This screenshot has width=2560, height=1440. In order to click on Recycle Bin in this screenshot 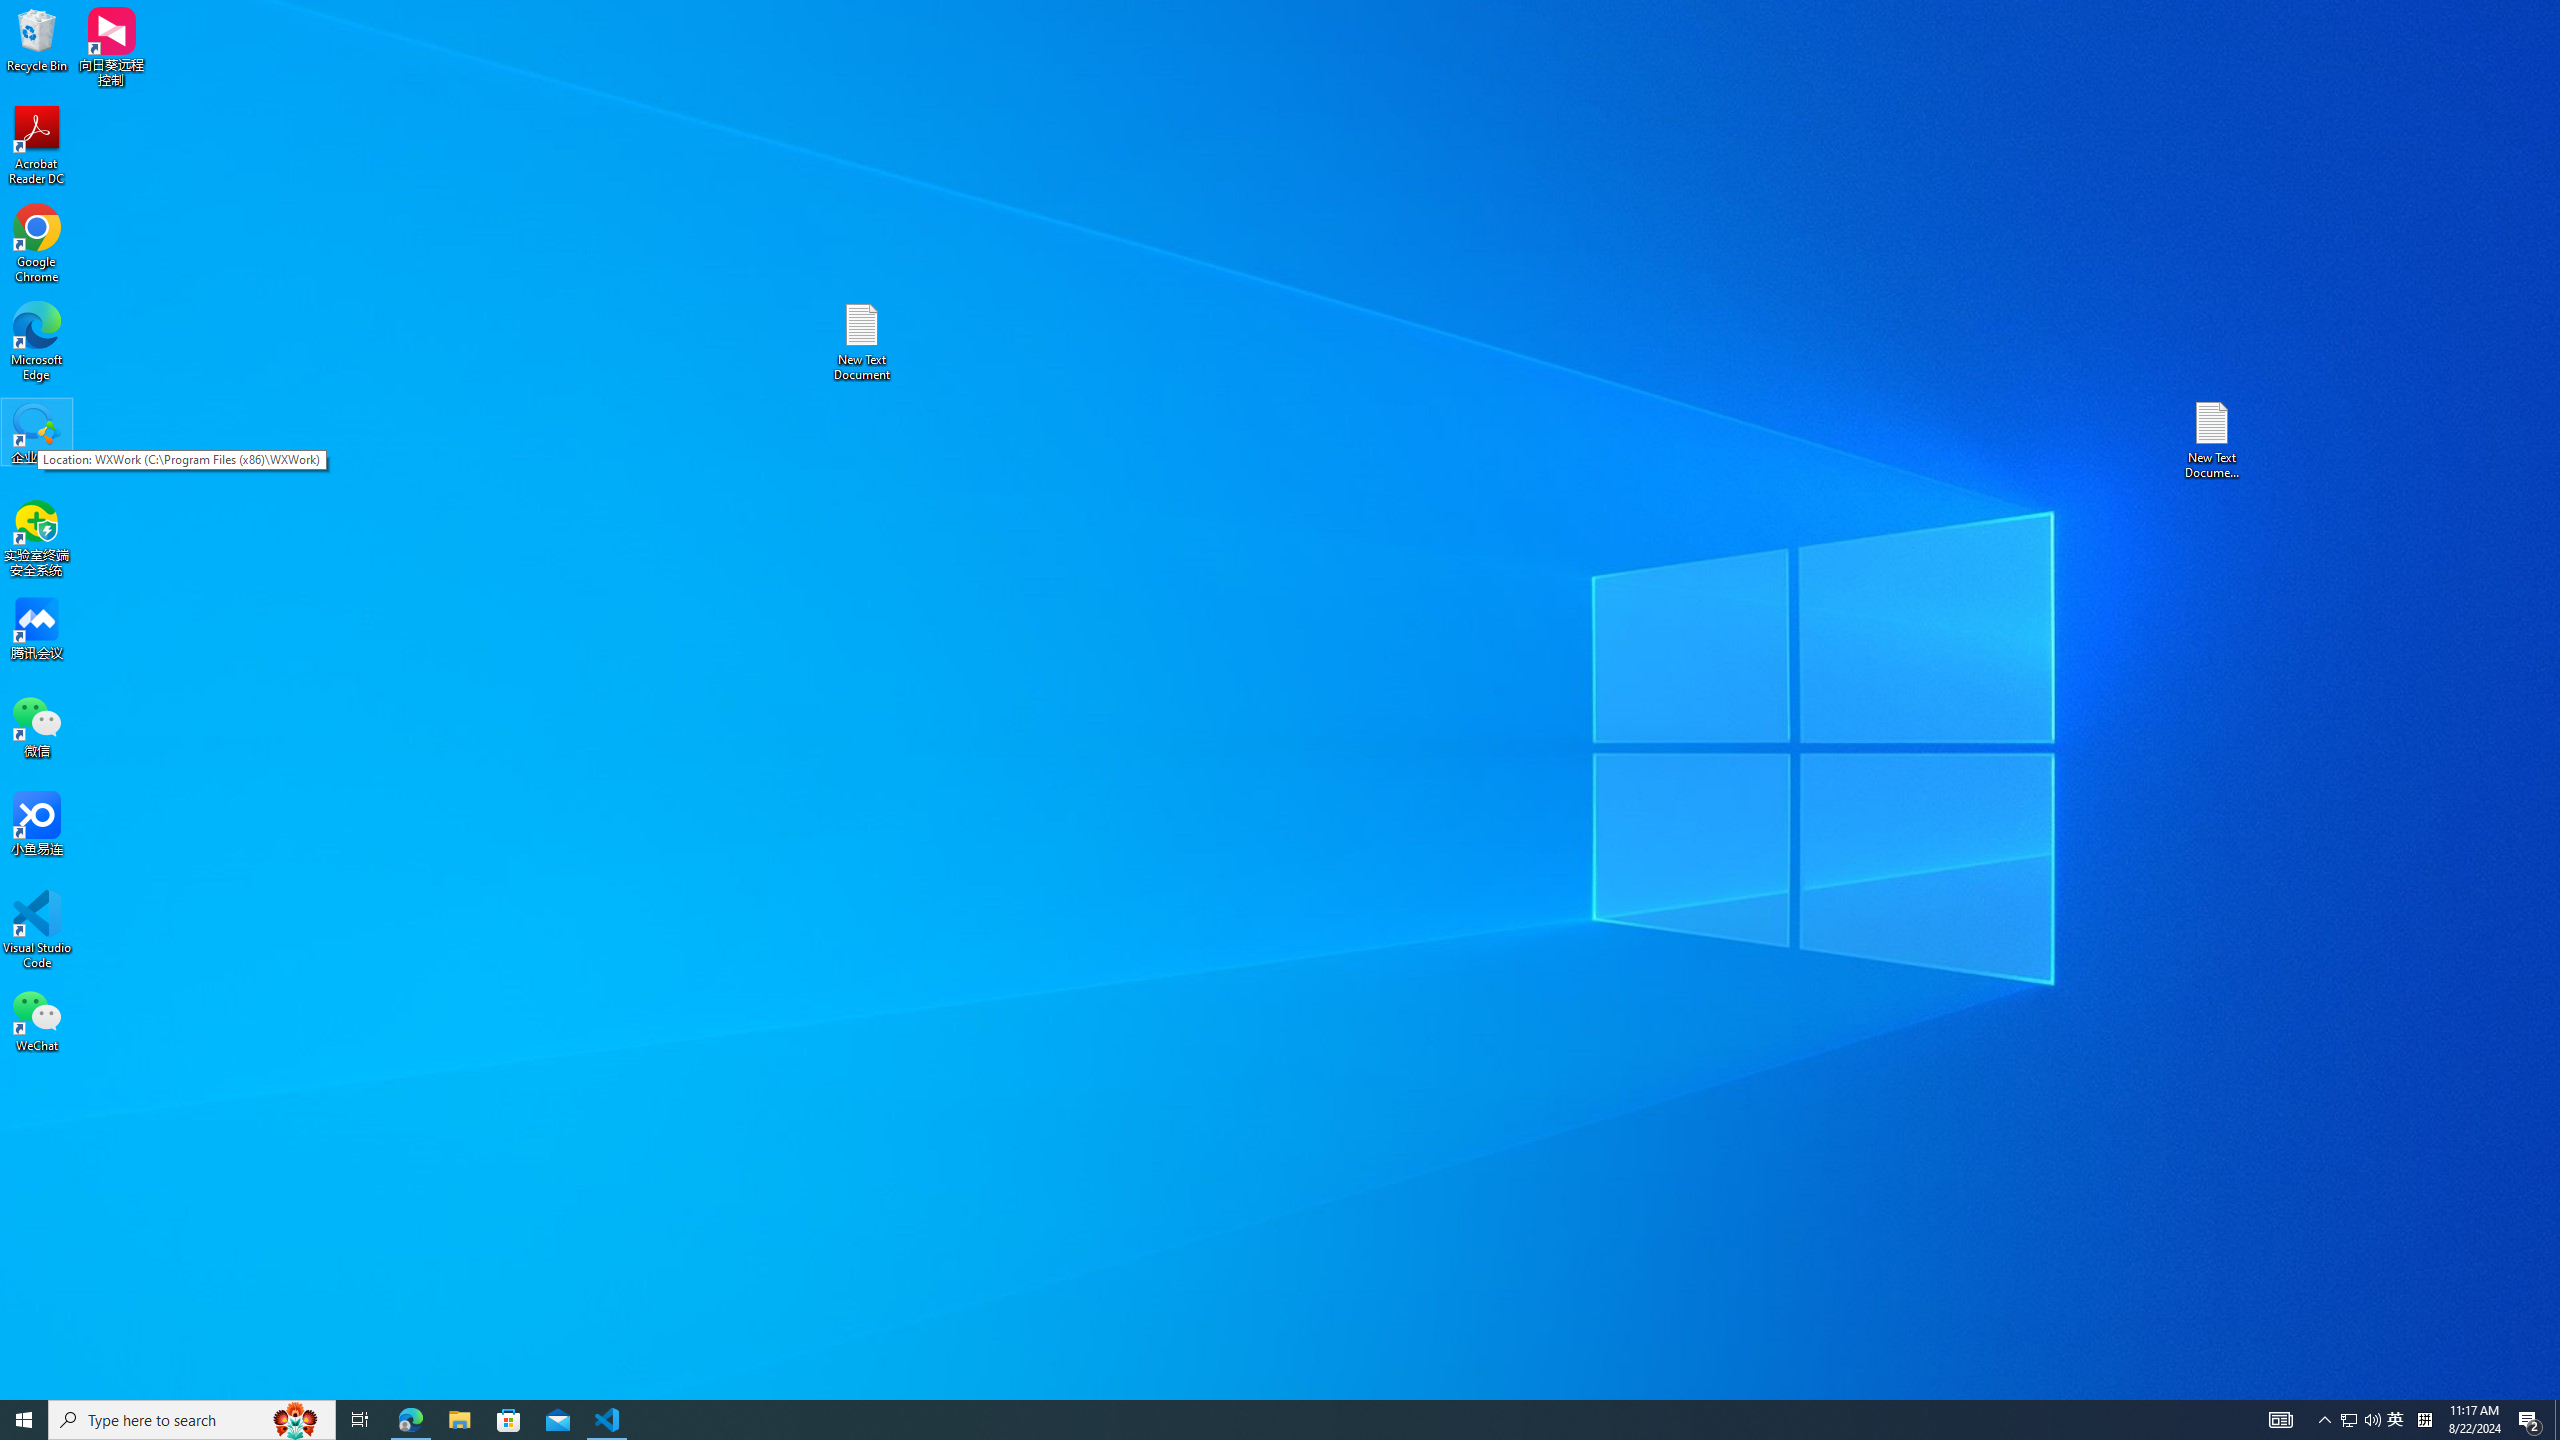, I will do `click(37, 39)`.